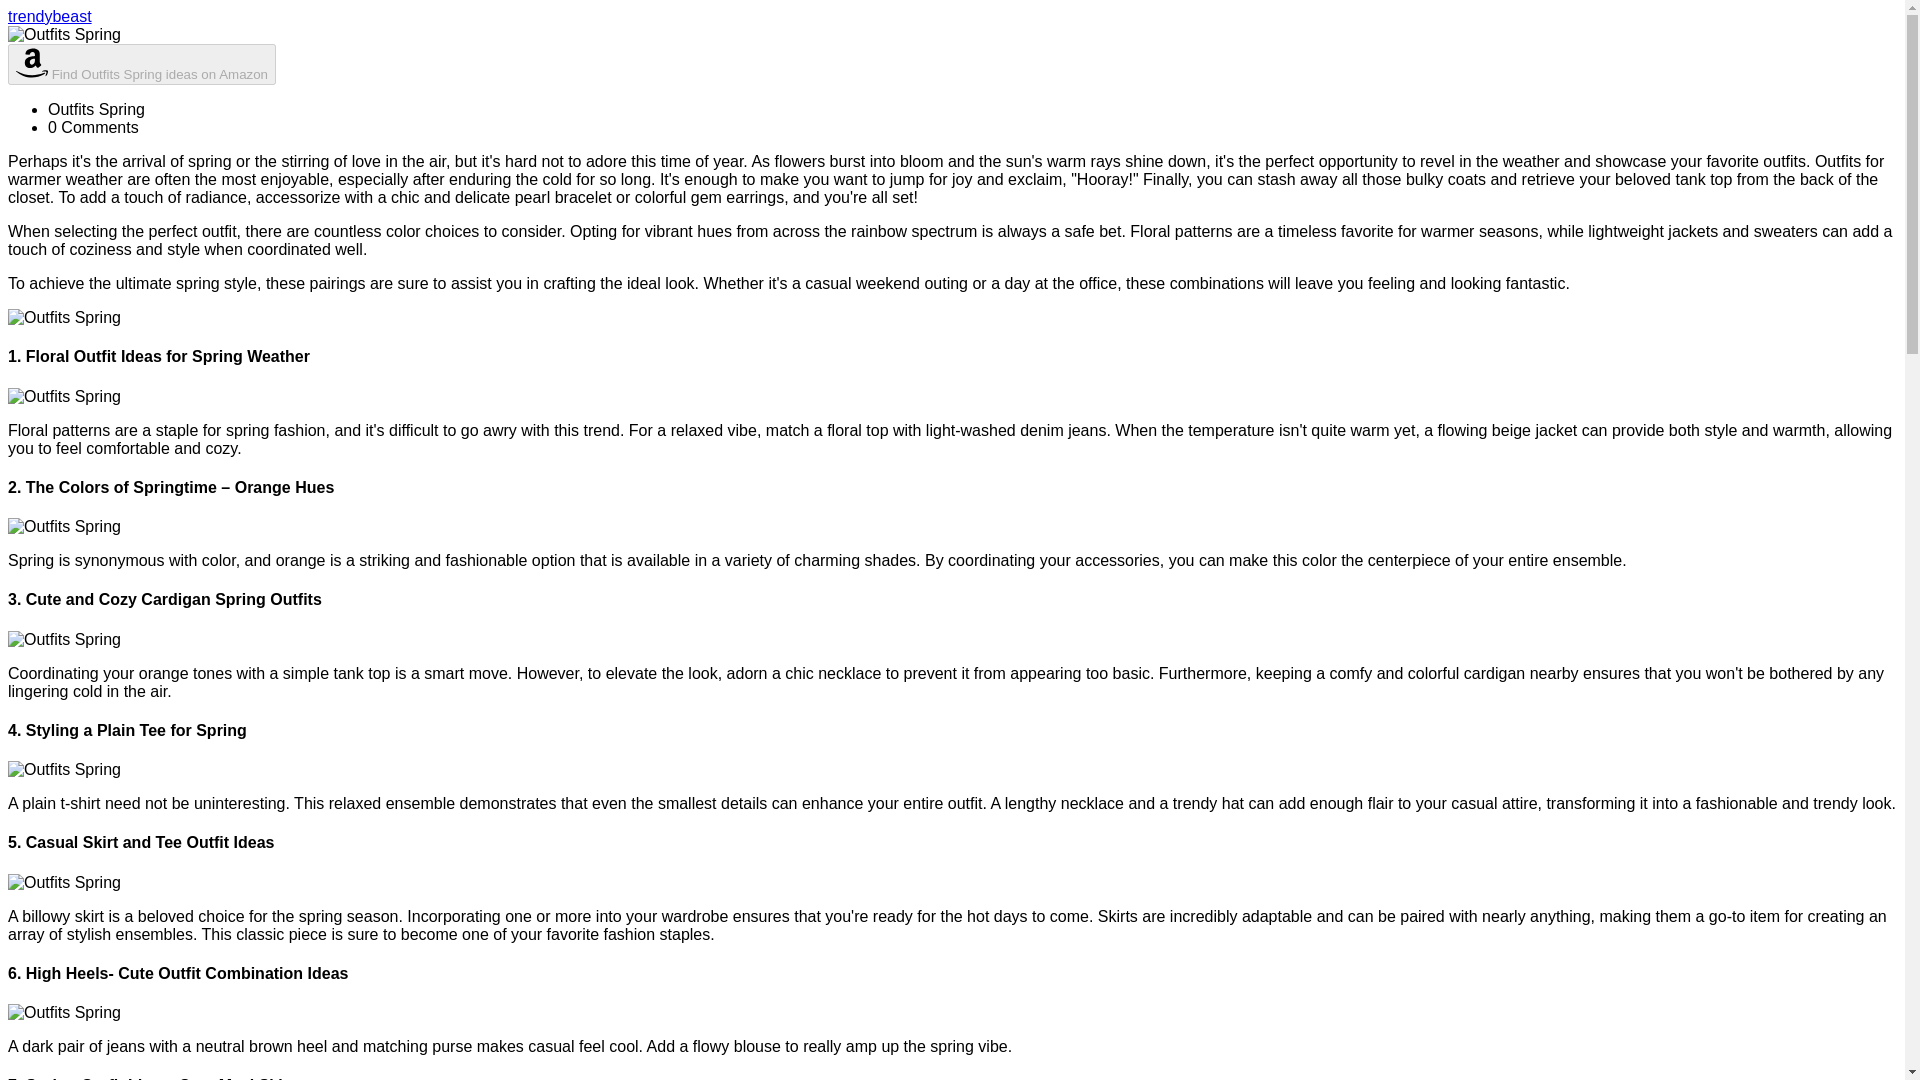 The width and height of the screenshot is (1920, 1080). Describe the element at coordinates (50, 16) in the screenshot. I see `trendybeast` at that location.